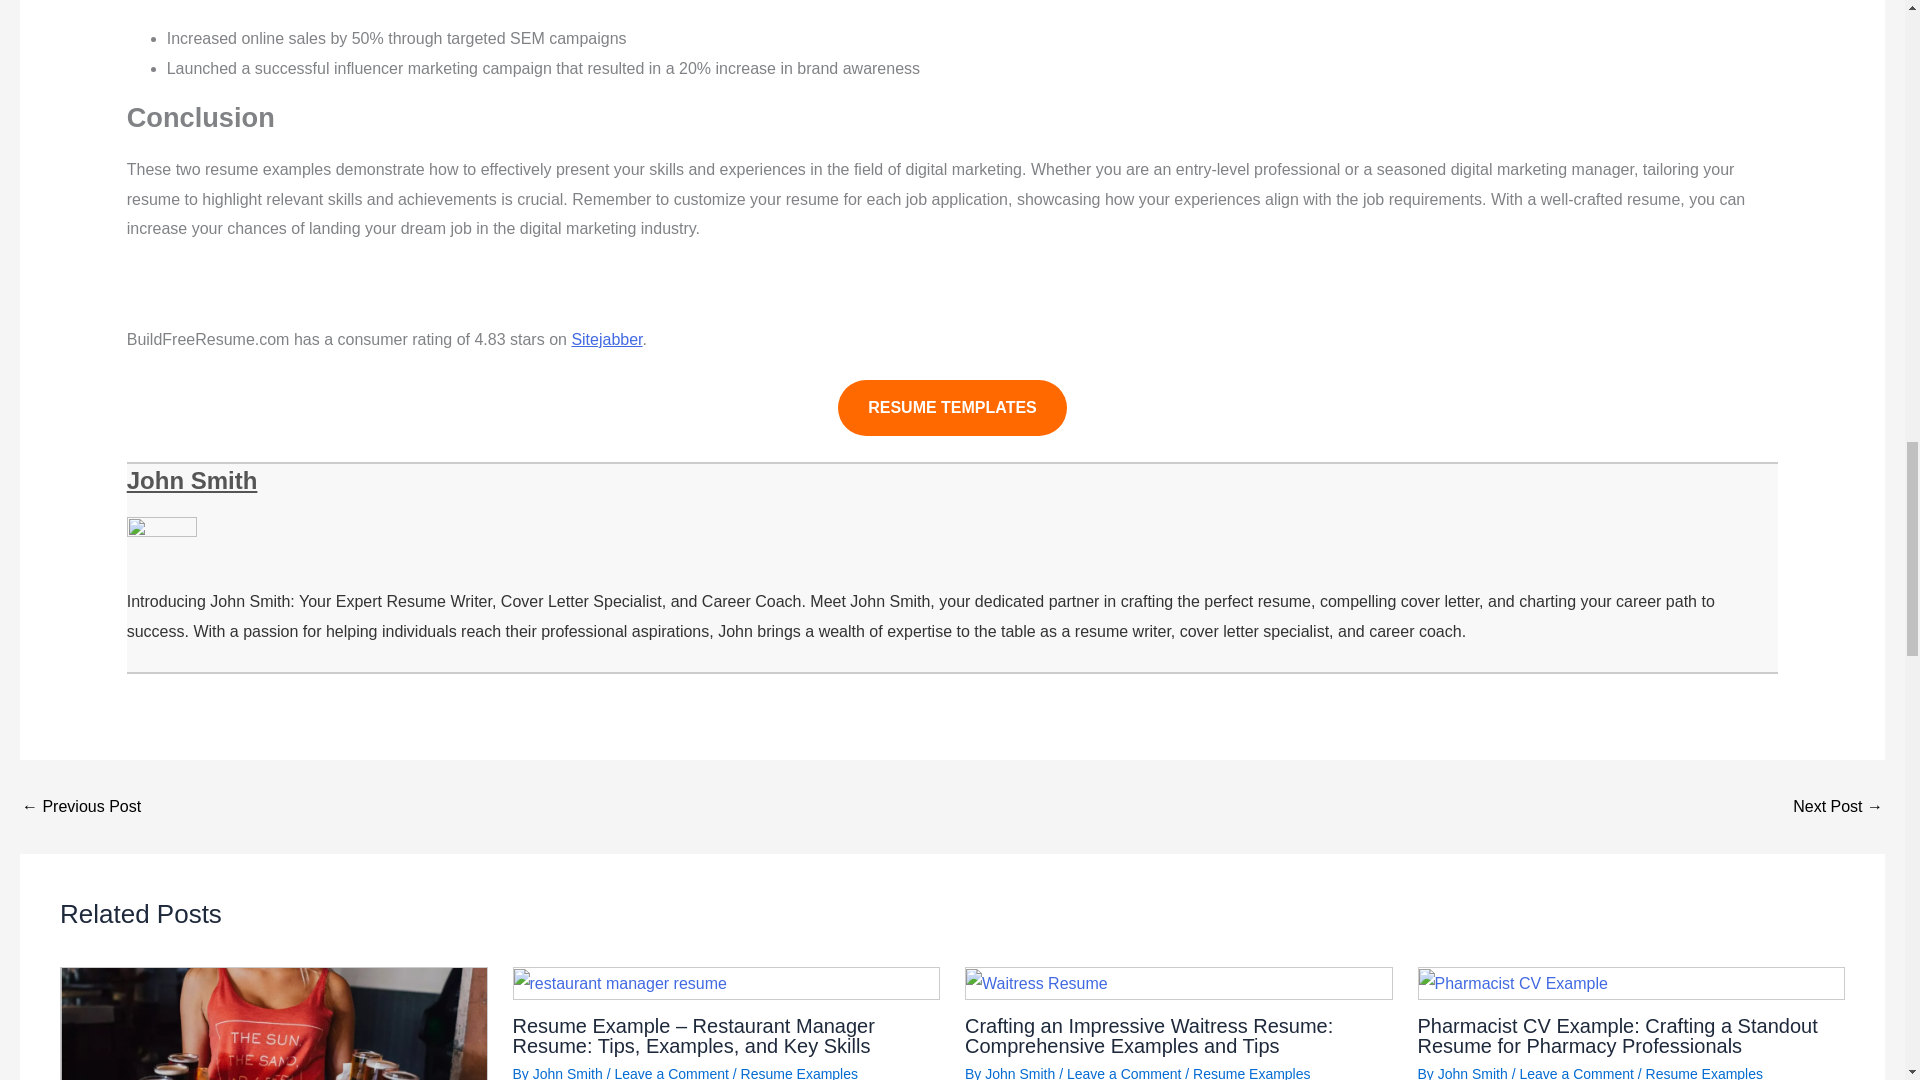 The height and width of the screenshot is (1080, 1920). Describe the element at coordinates (568, 1072) in the screenshot. I see `View all posts by John Smith` at that location.